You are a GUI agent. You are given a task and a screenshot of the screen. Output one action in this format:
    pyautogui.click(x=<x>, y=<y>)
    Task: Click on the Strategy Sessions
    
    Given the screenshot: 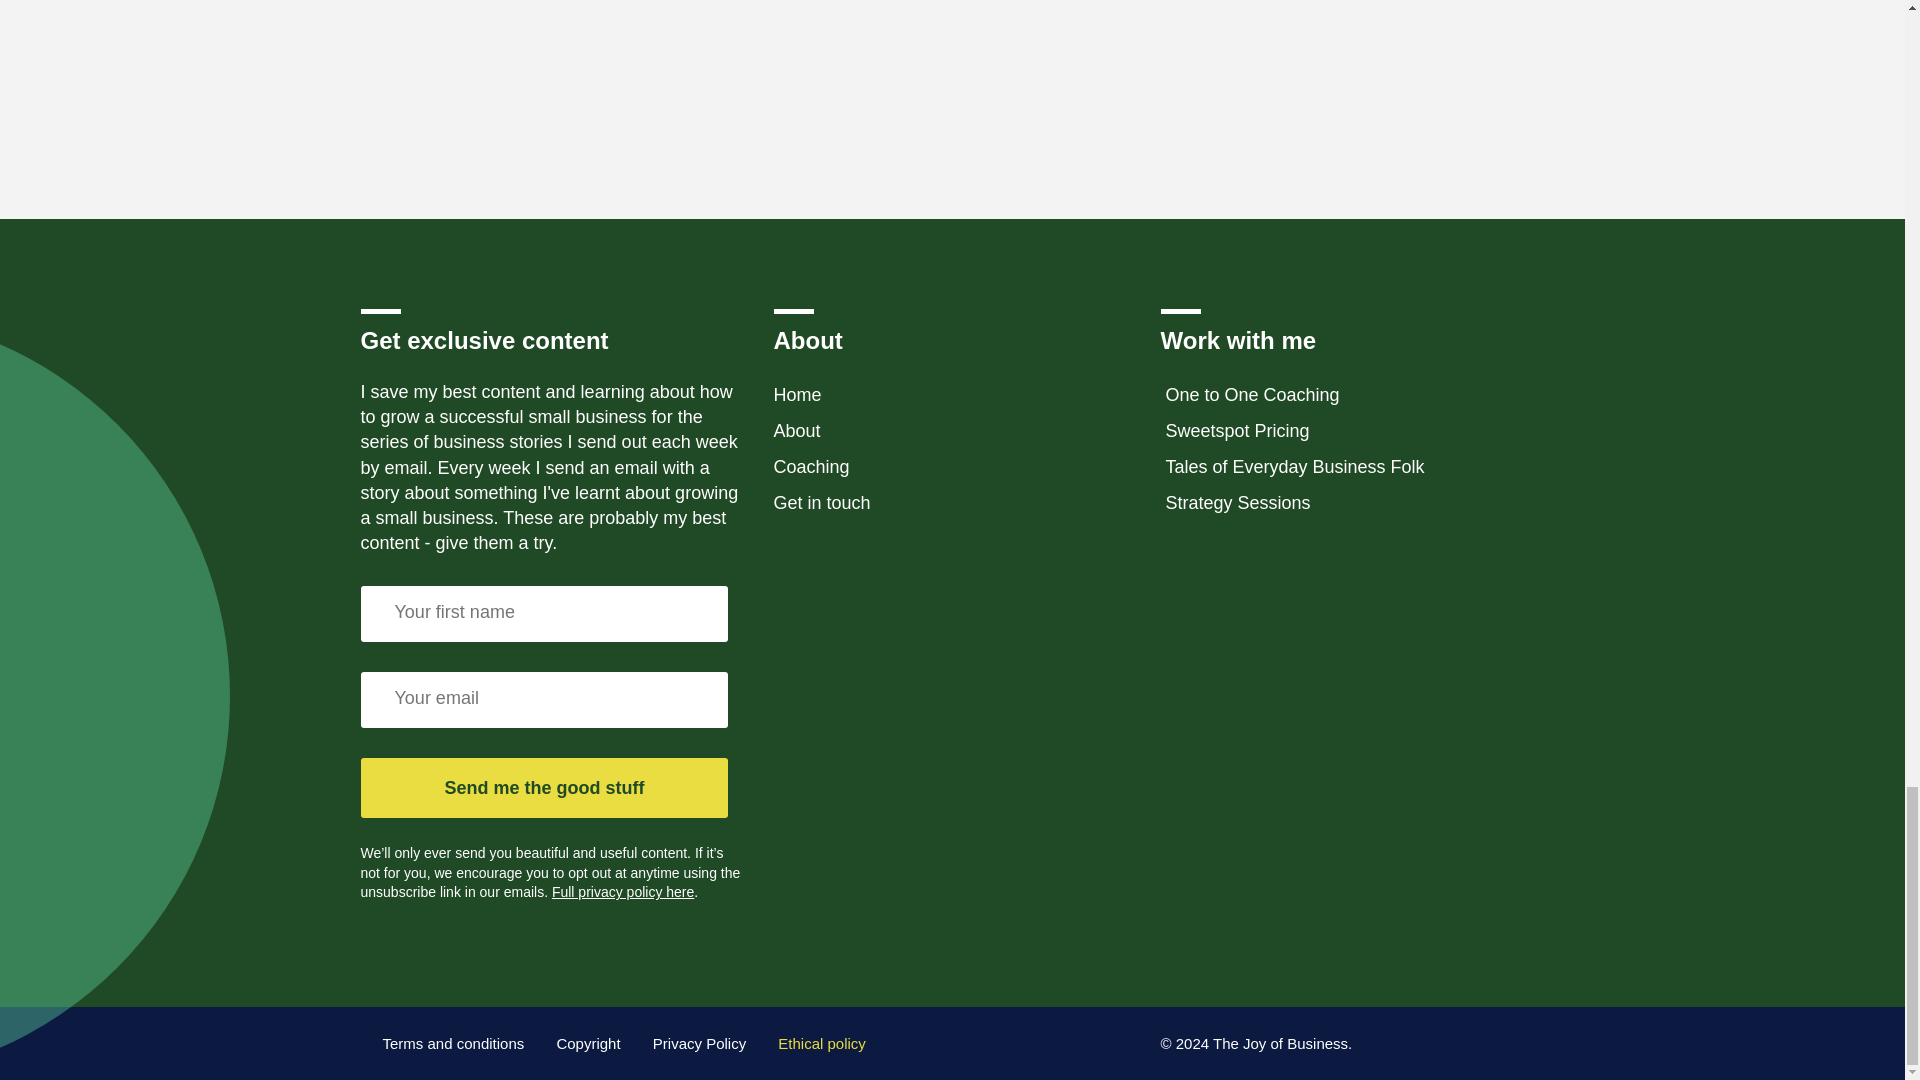 What is the action you would take?
    pyautogui.click(x=1237, y=503)
    